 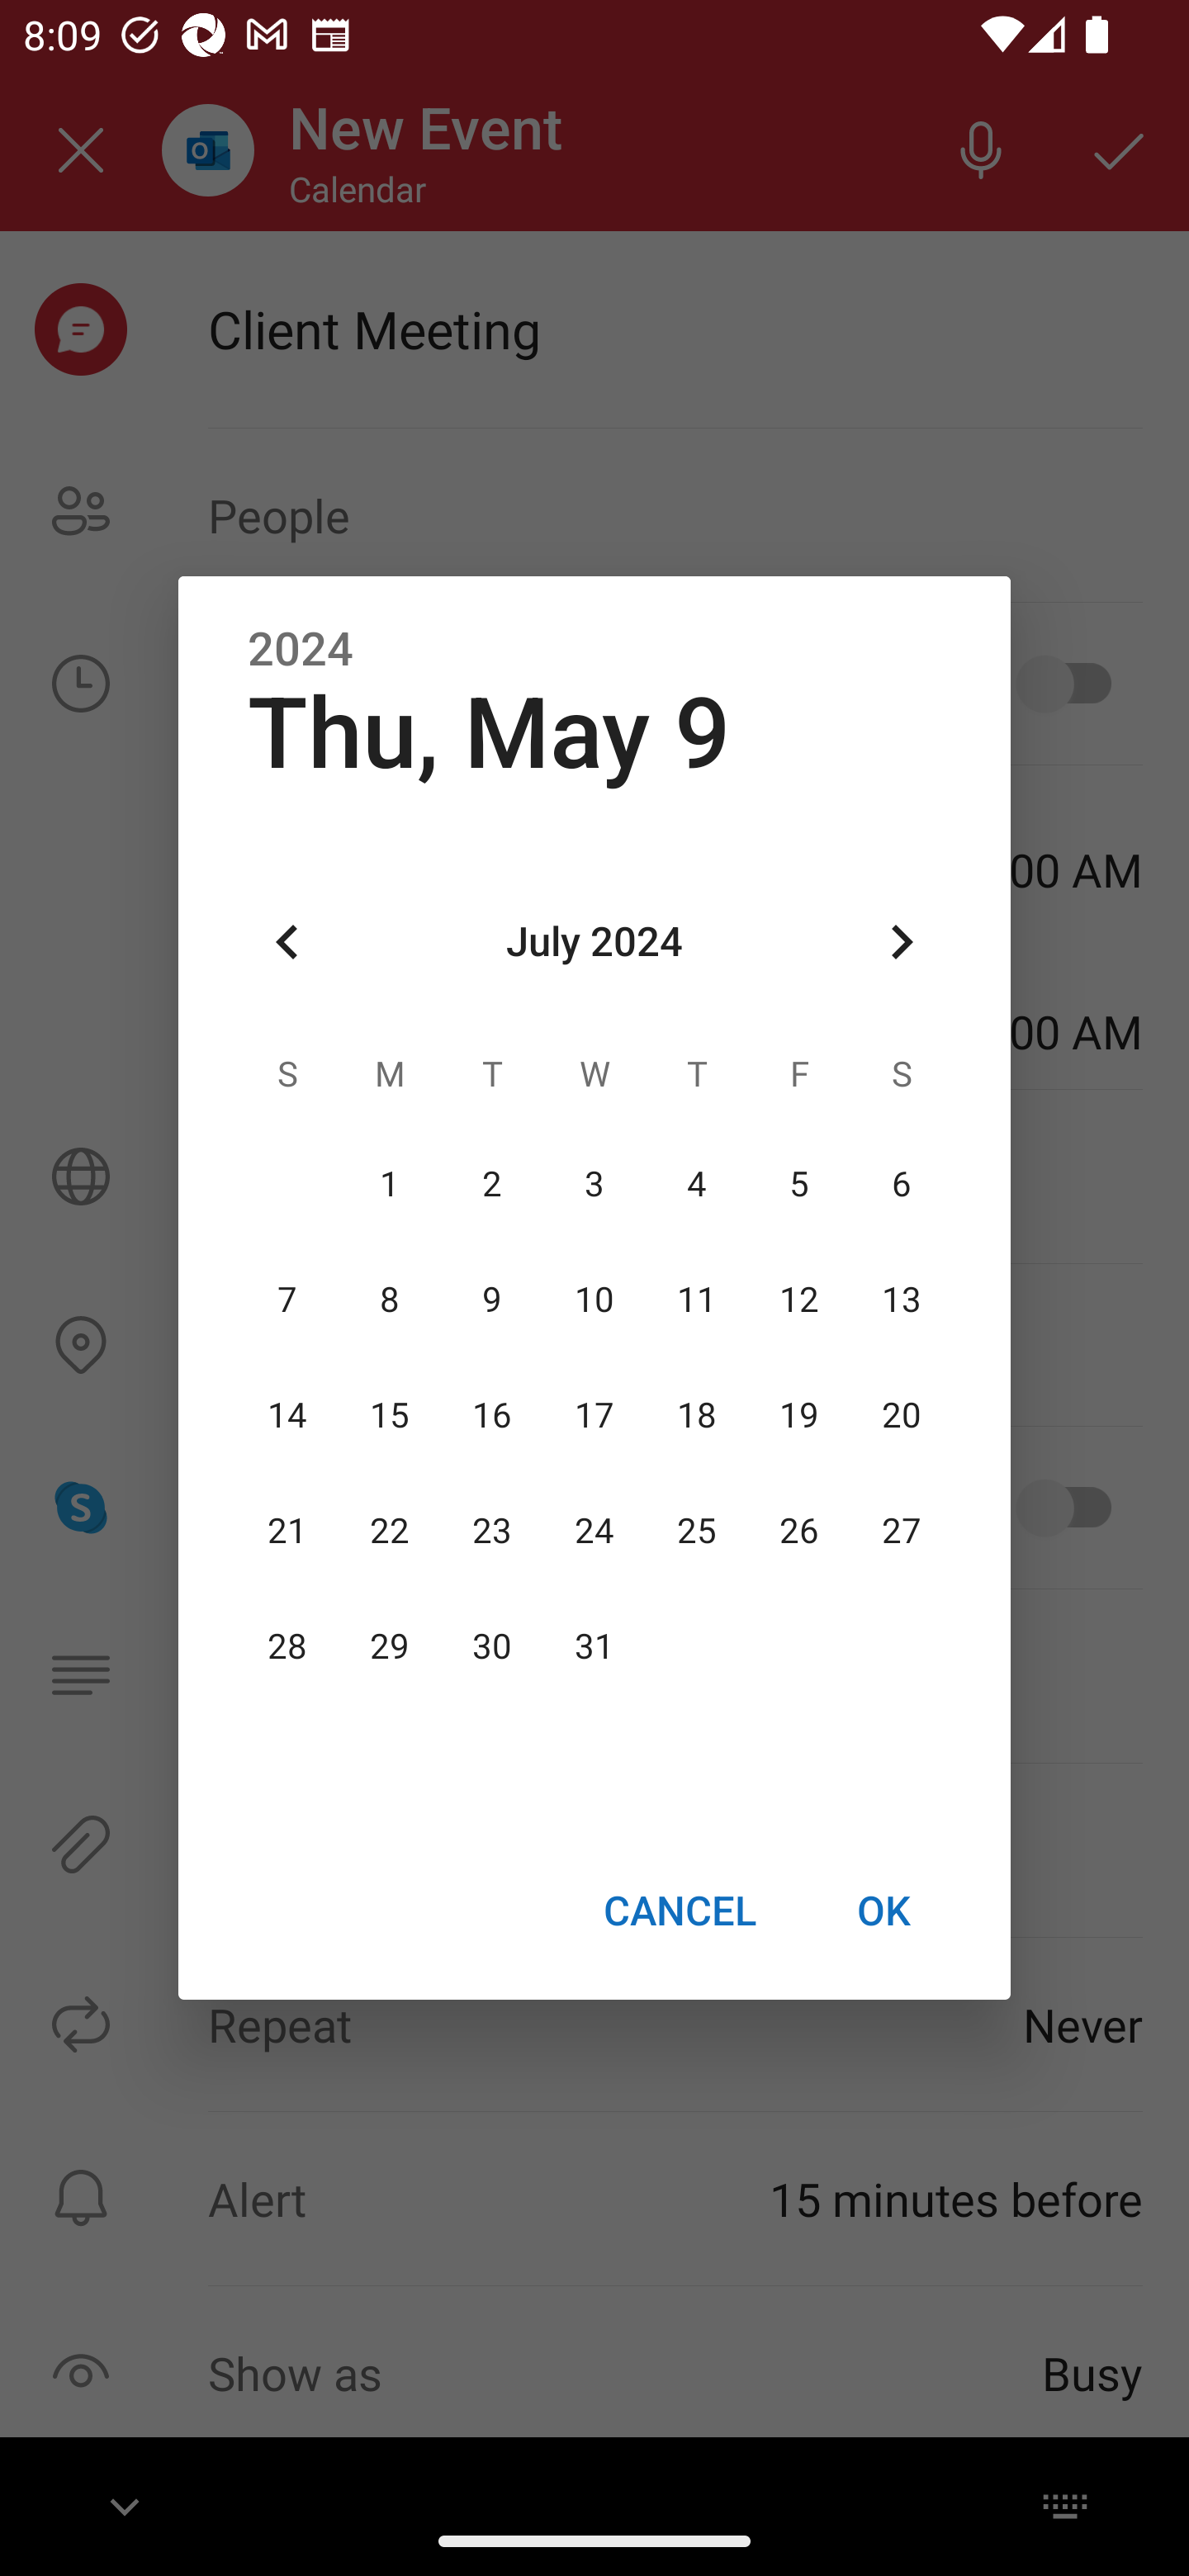 I want to click on 27 27 July 2024, so click(x=901, y=1531).